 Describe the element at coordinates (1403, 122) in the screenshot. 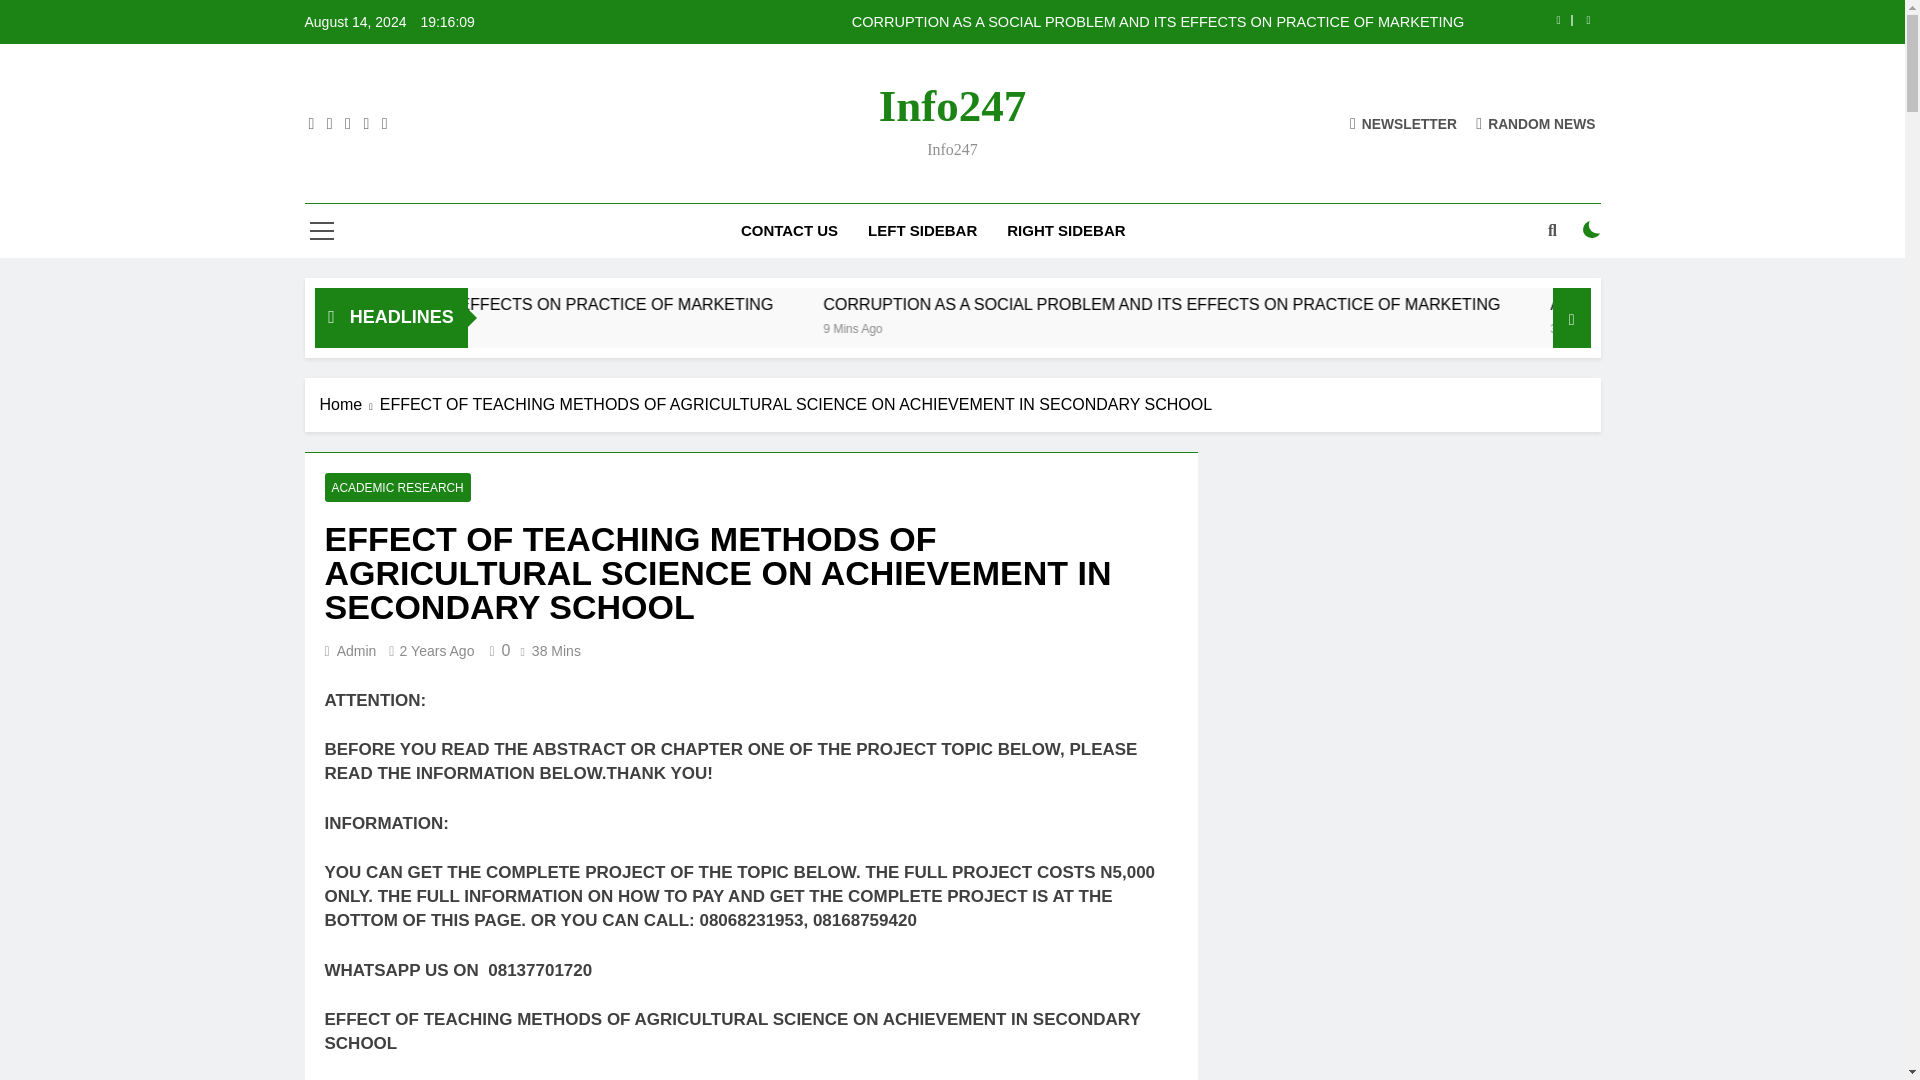

I see `NEWSLETTER` at that location.